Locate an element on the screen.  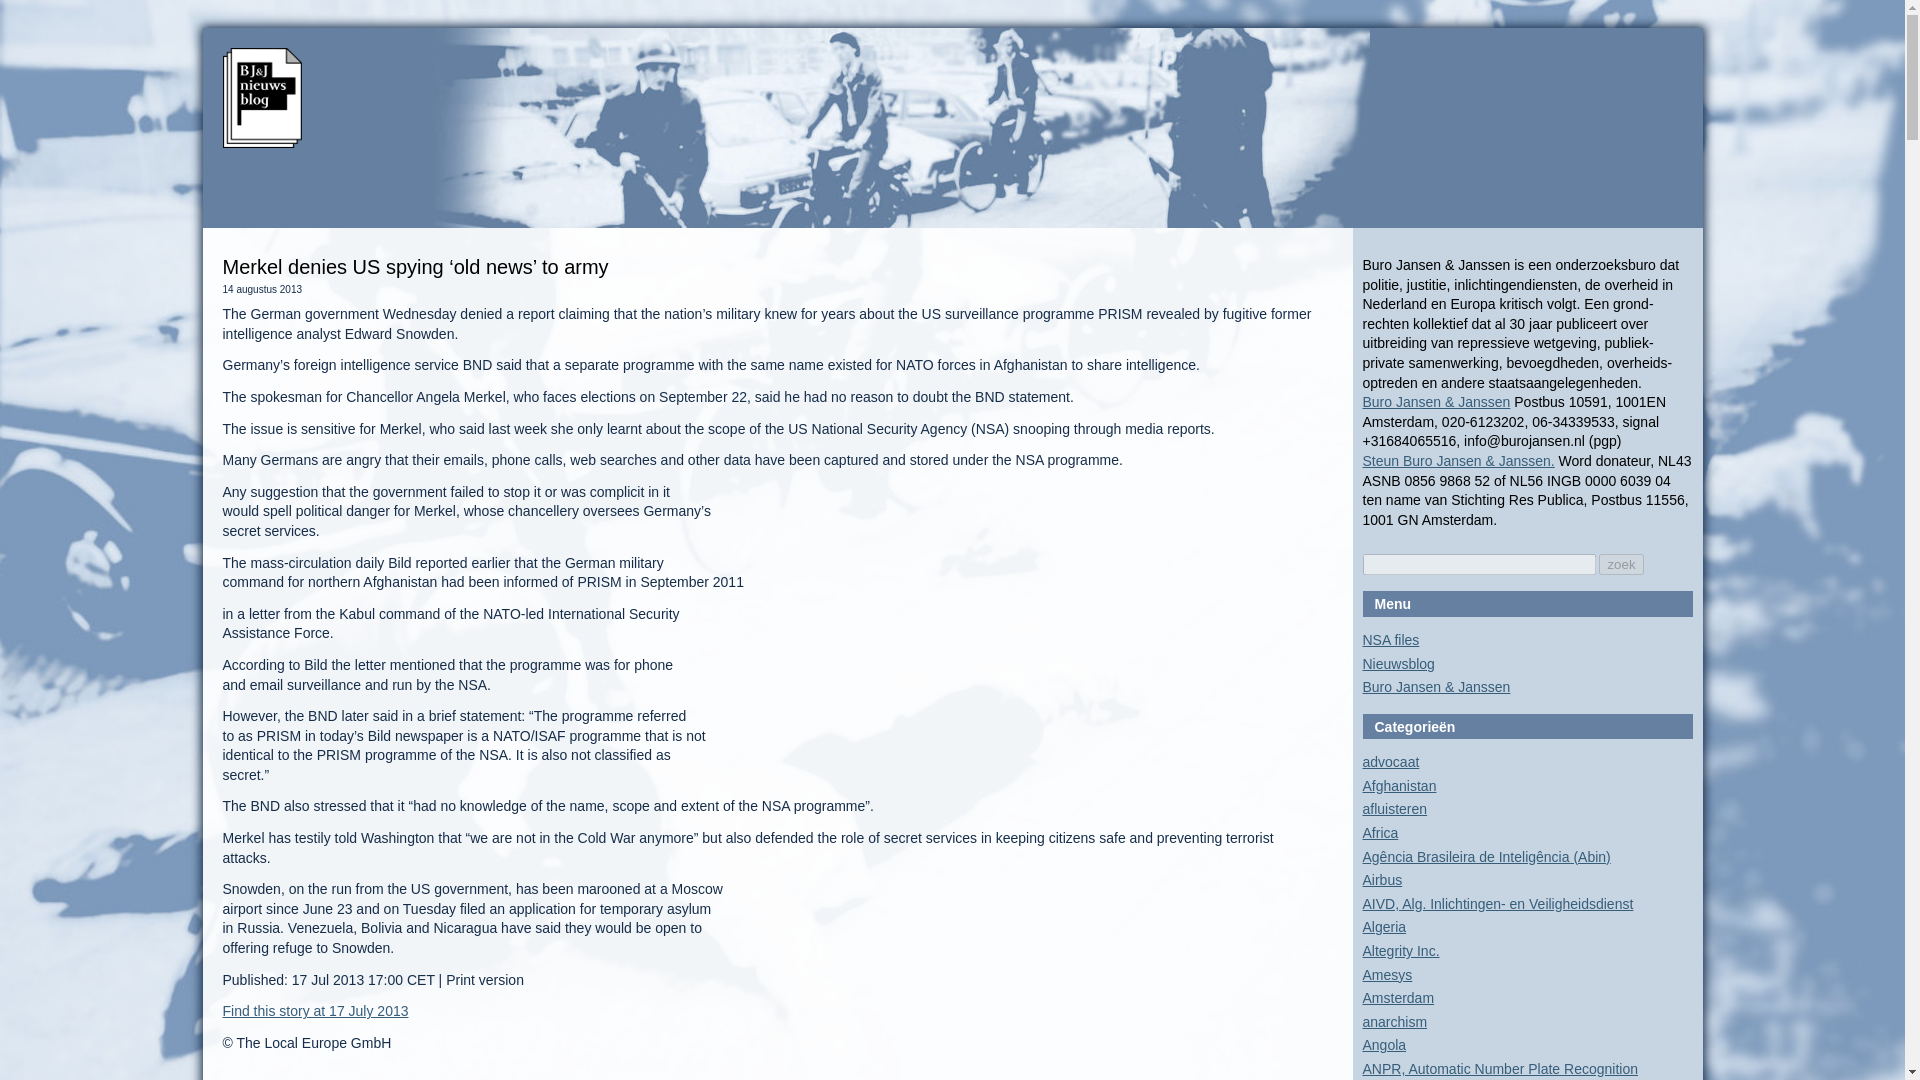
afluisteren is located at coordinates (1394, 808).